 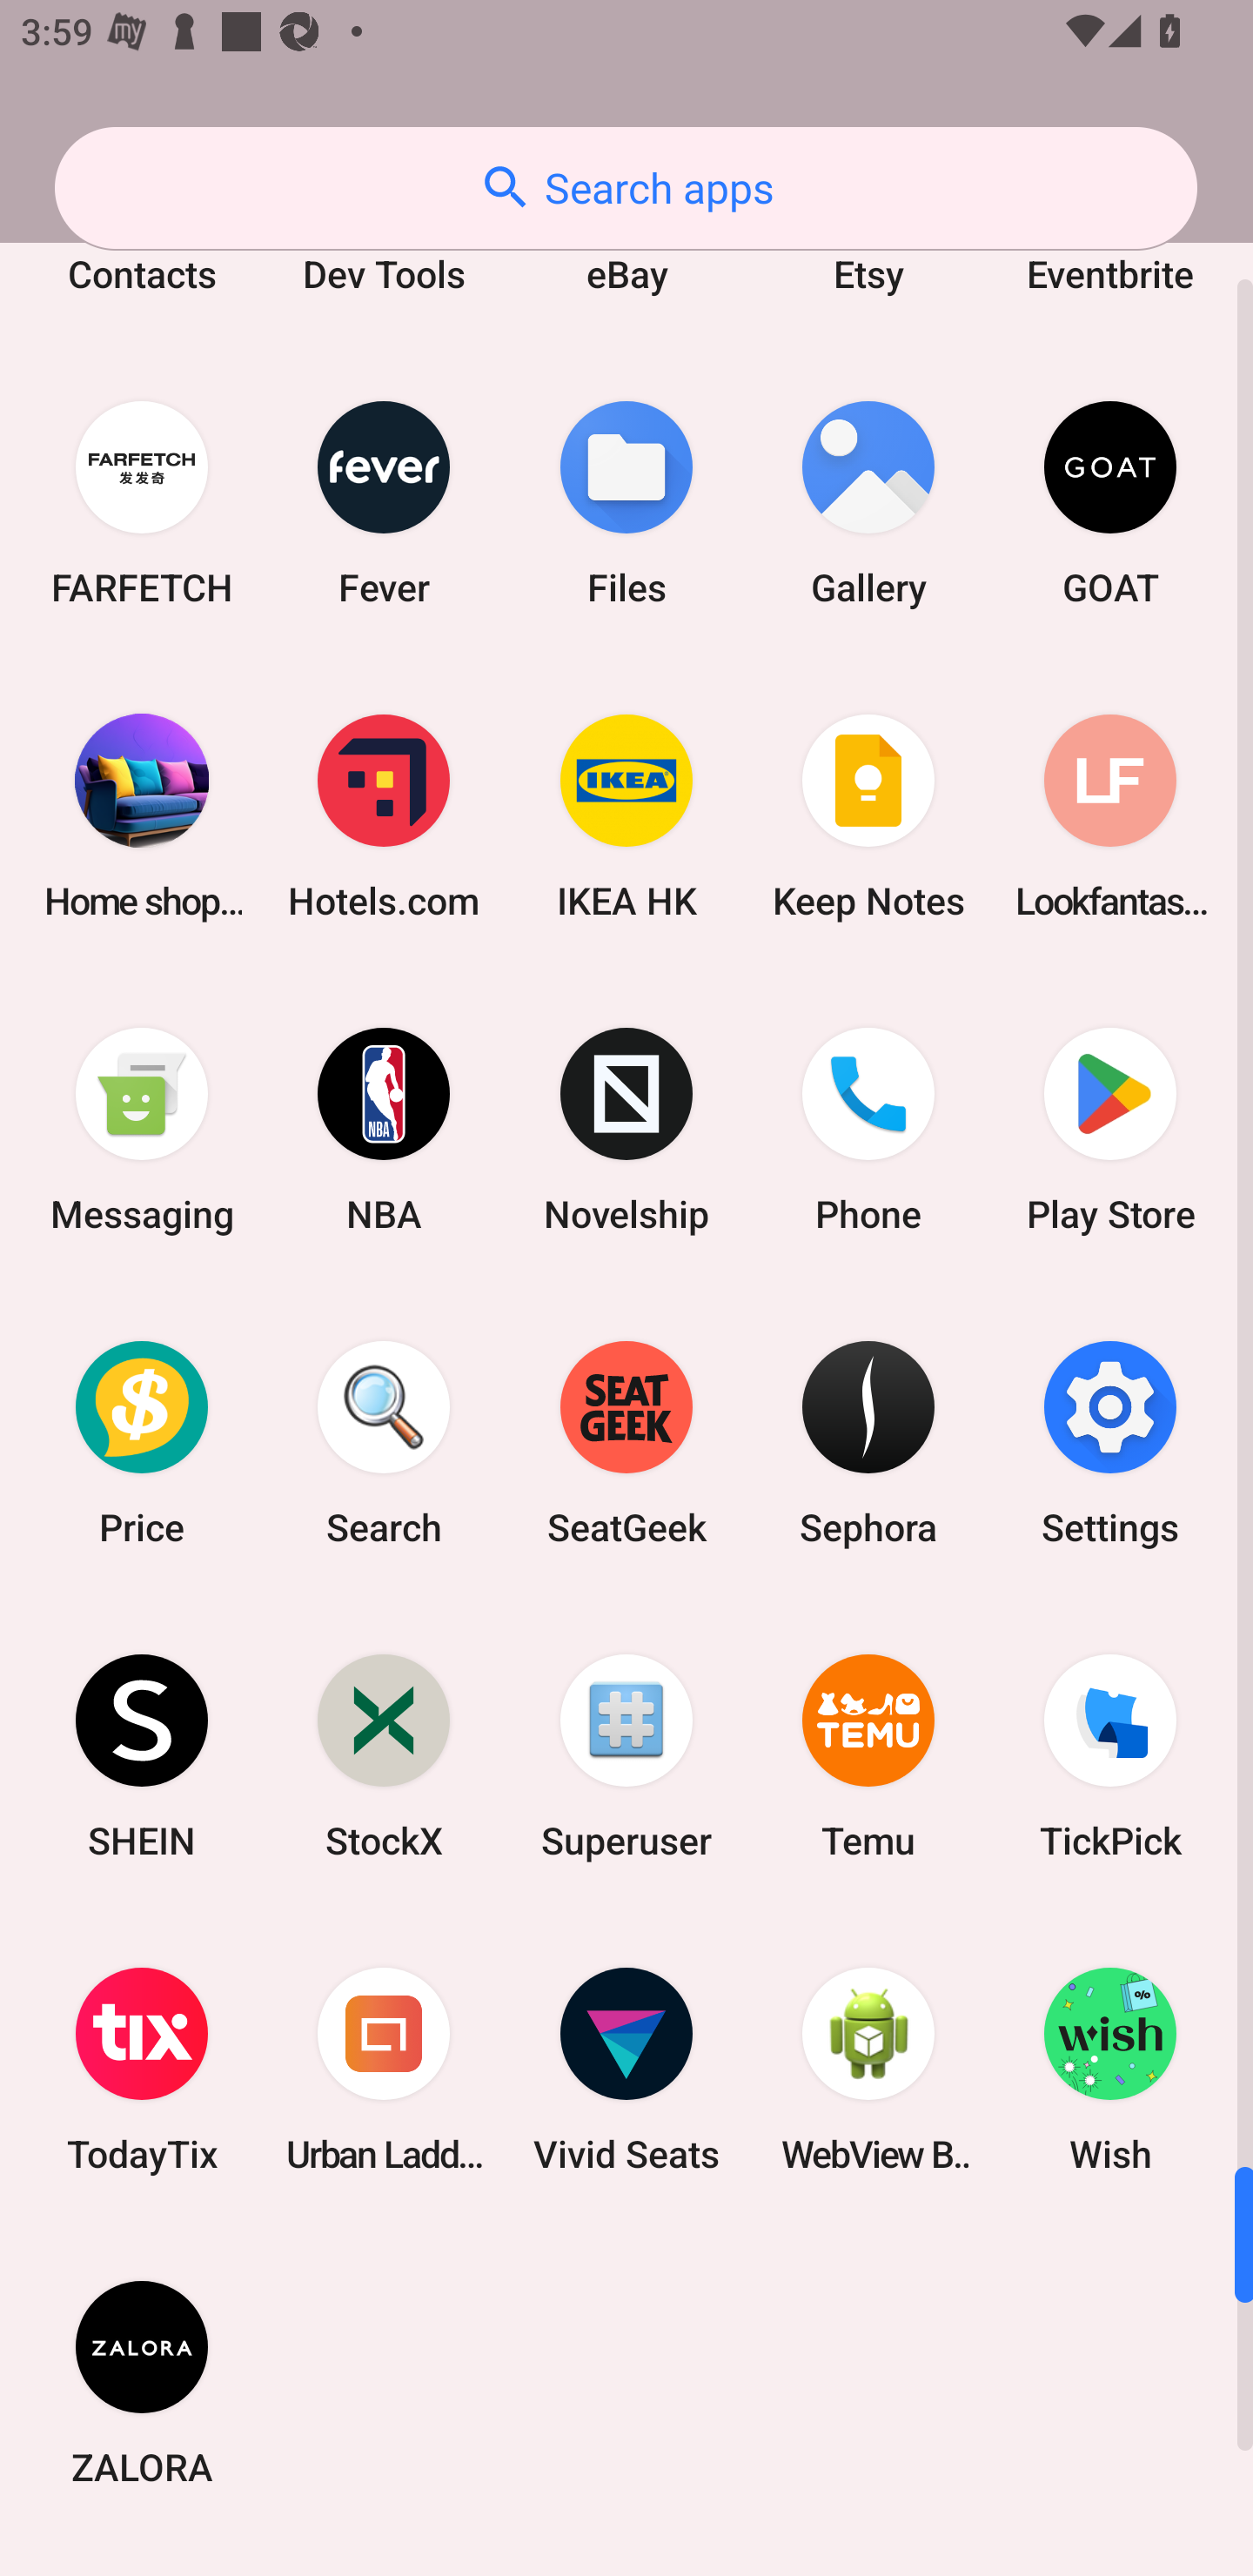 I want to click on Vivid Seats, so click(x=626, y=2070).